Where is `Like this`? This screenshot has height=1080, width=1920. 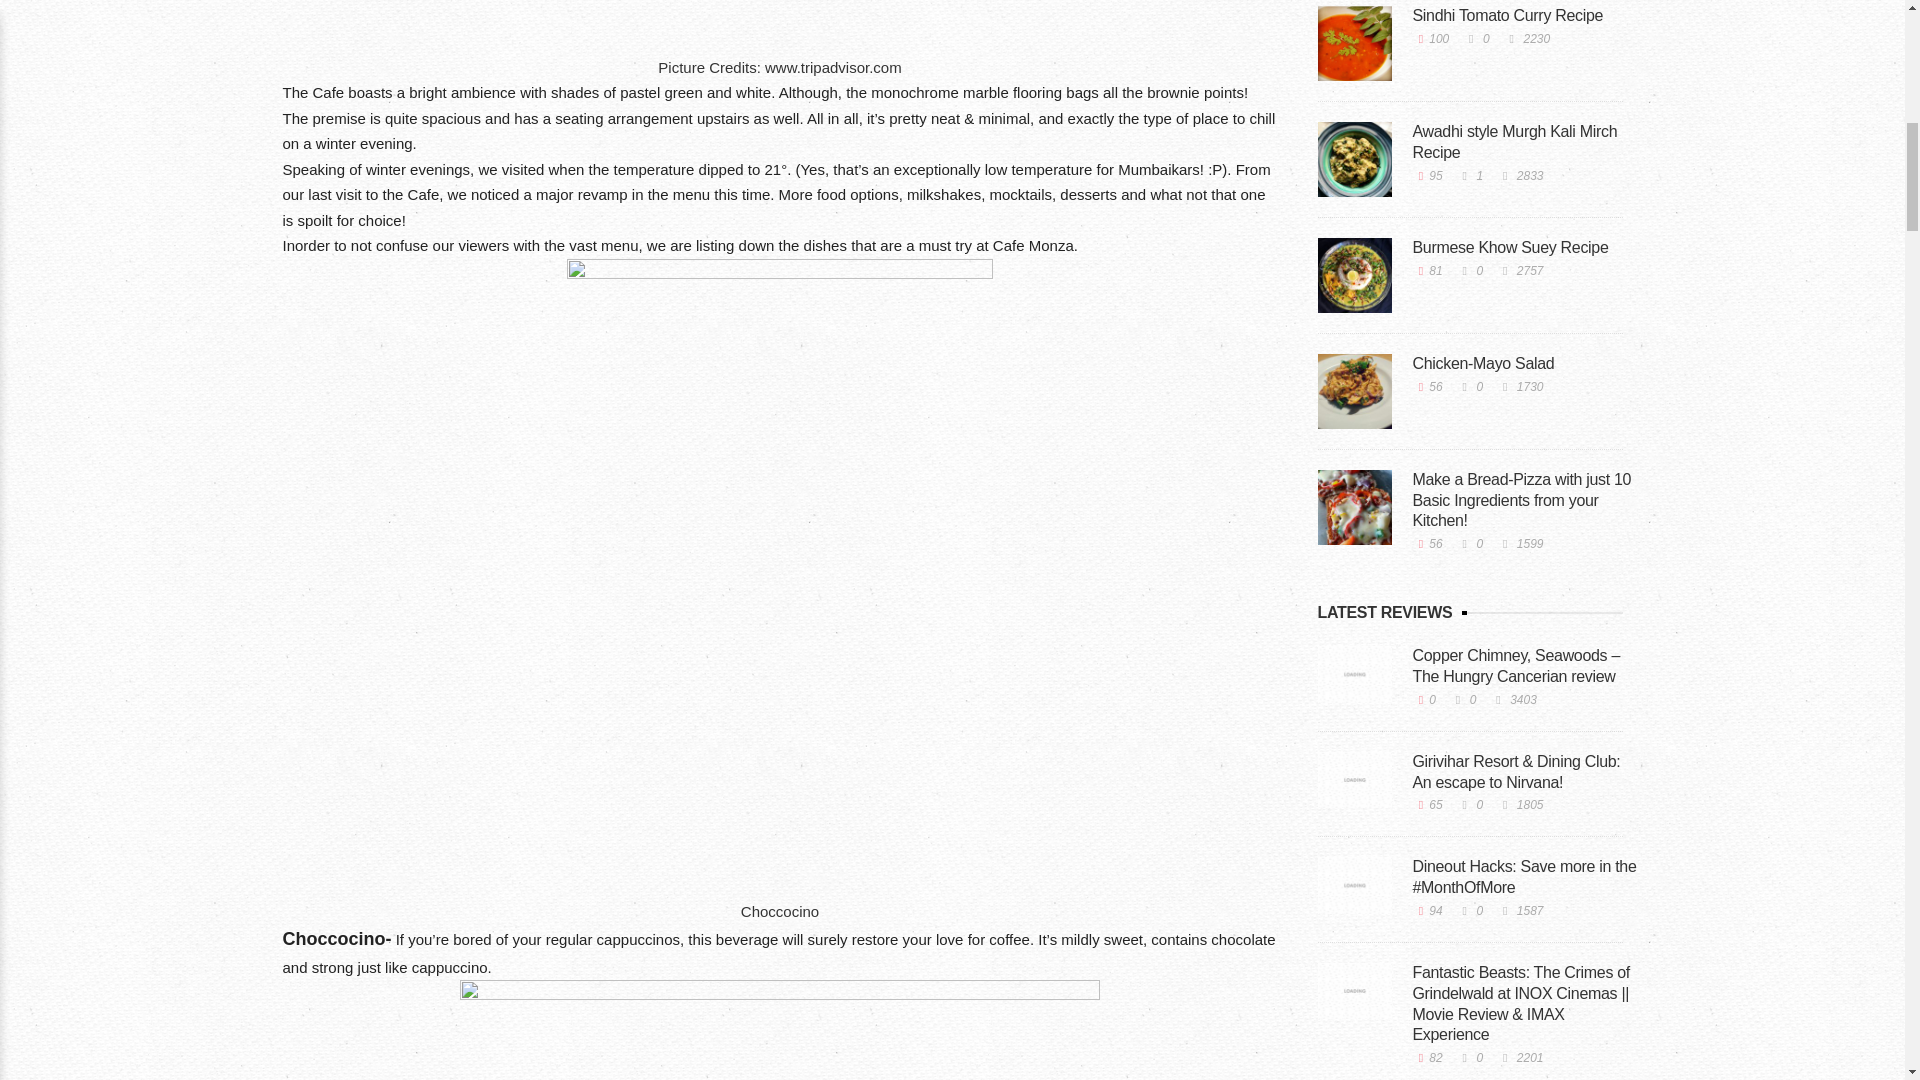 Like this is located at coordinates (1430, 39).